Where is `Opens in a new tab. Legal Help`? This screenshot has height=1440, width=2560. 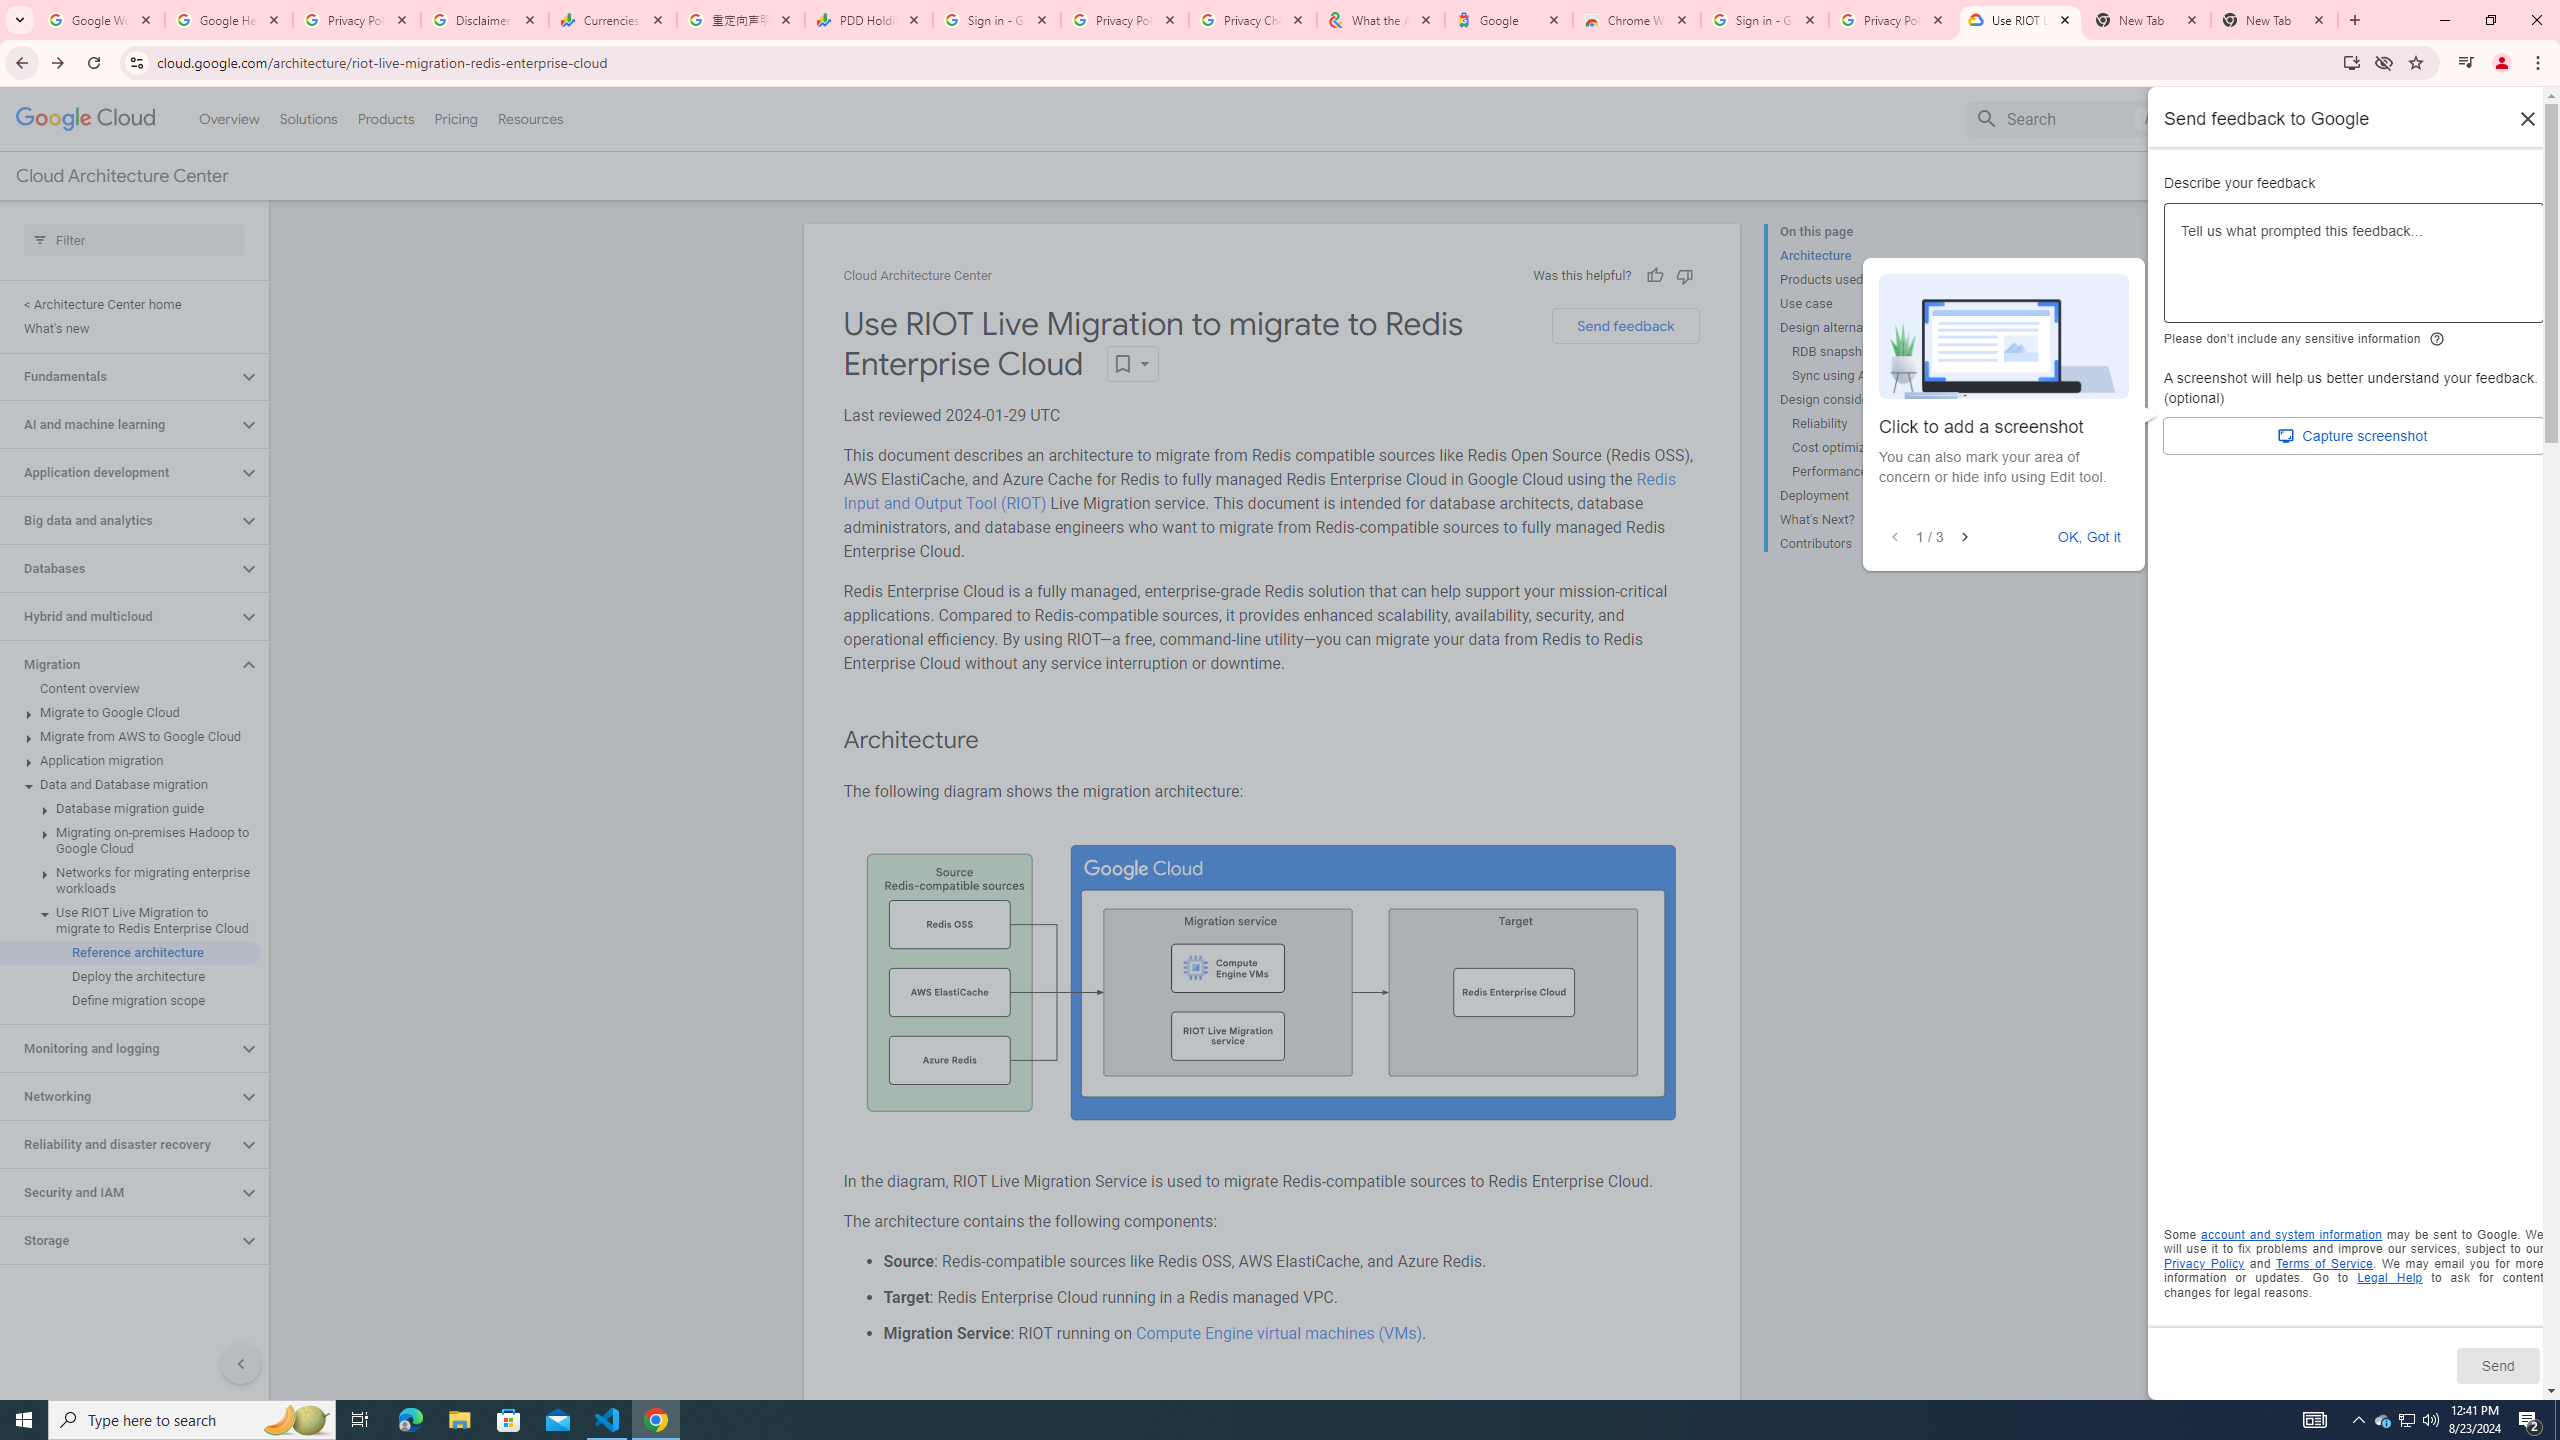 Opens in a new tab. Legal Help is located at coordinates (2389, 1278).